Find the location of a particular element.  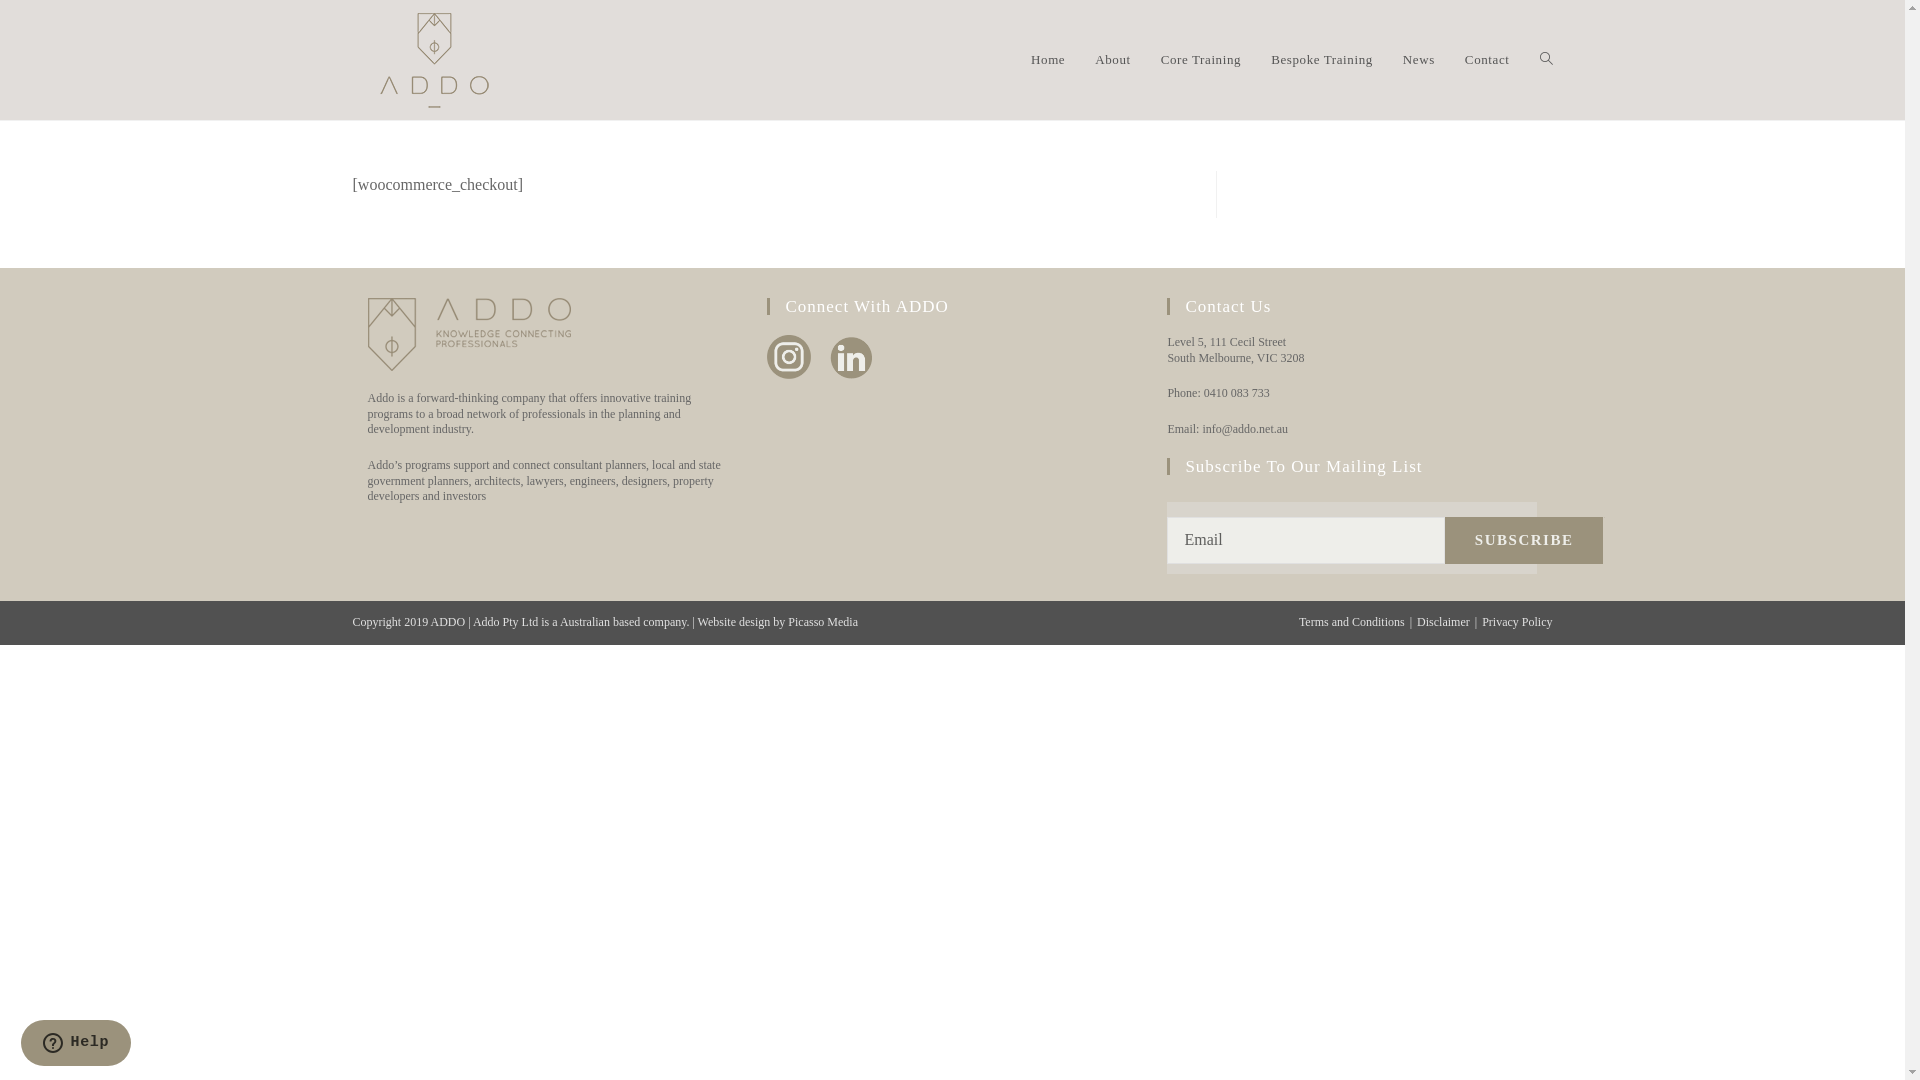

Contact is located at coordinates (1488, 60).